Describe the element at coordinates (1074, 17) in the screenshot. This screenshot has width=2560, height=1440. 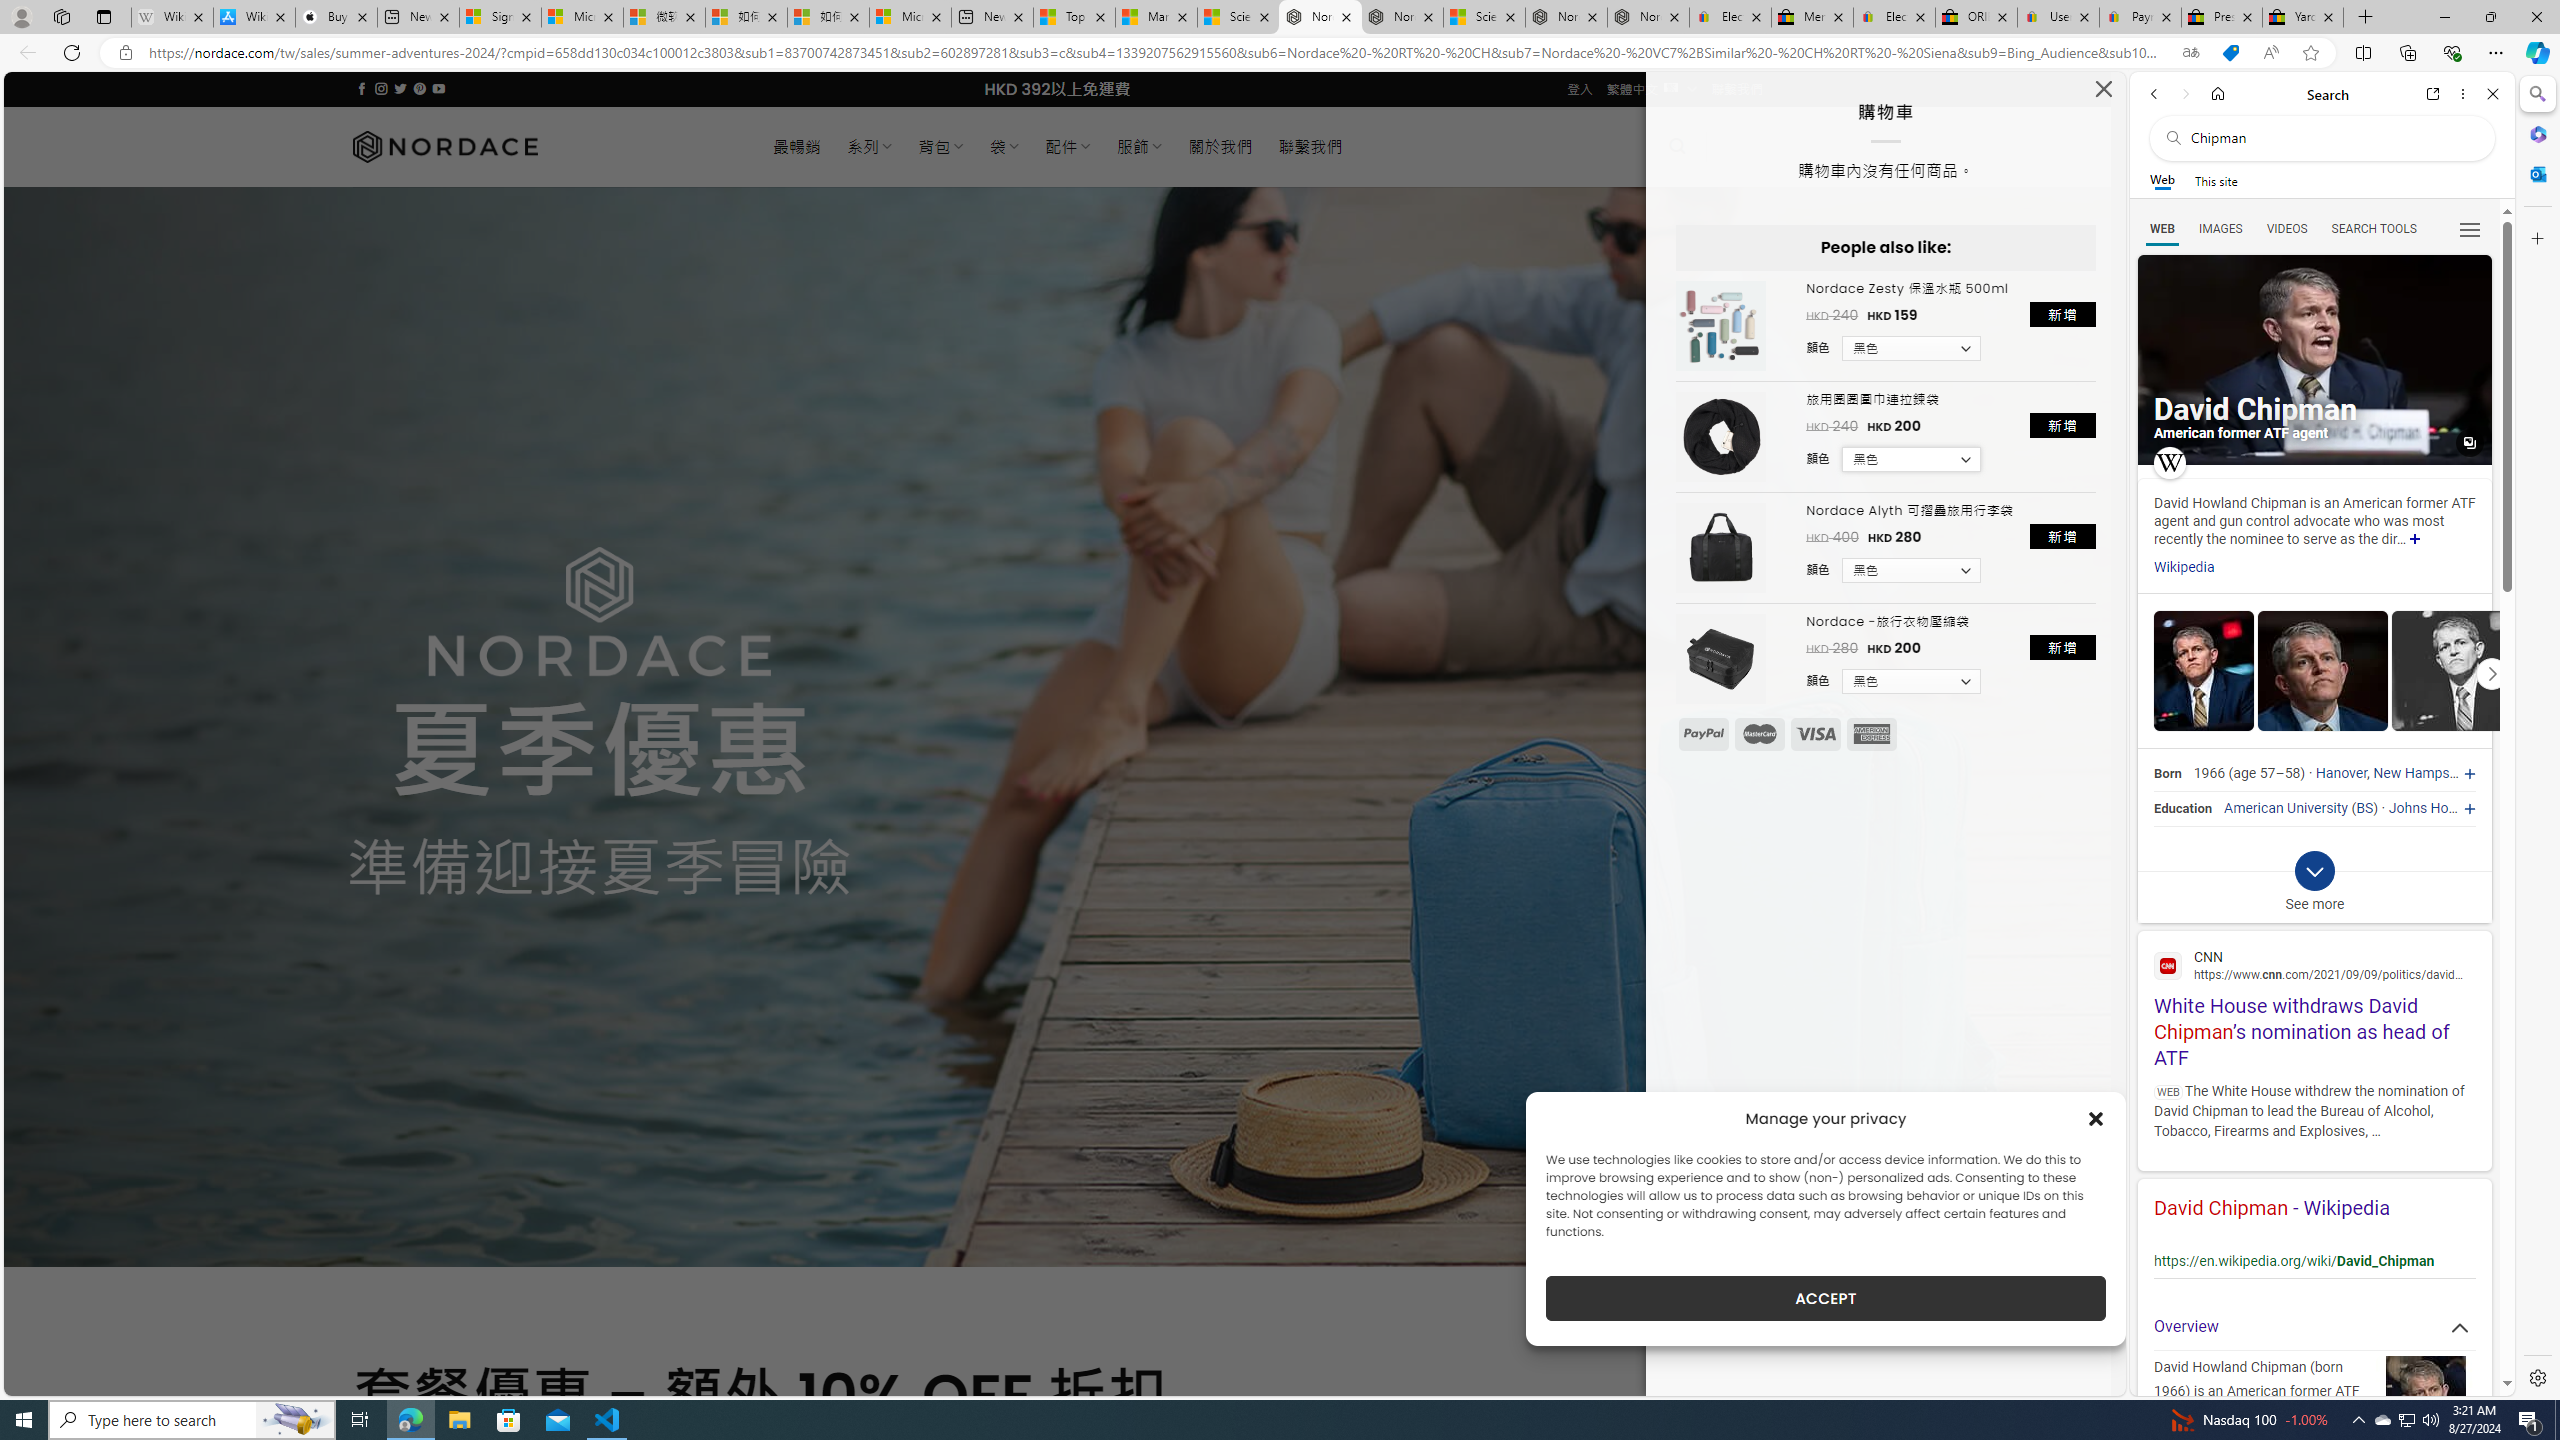
I see `Top Stories - MSN` at that location.